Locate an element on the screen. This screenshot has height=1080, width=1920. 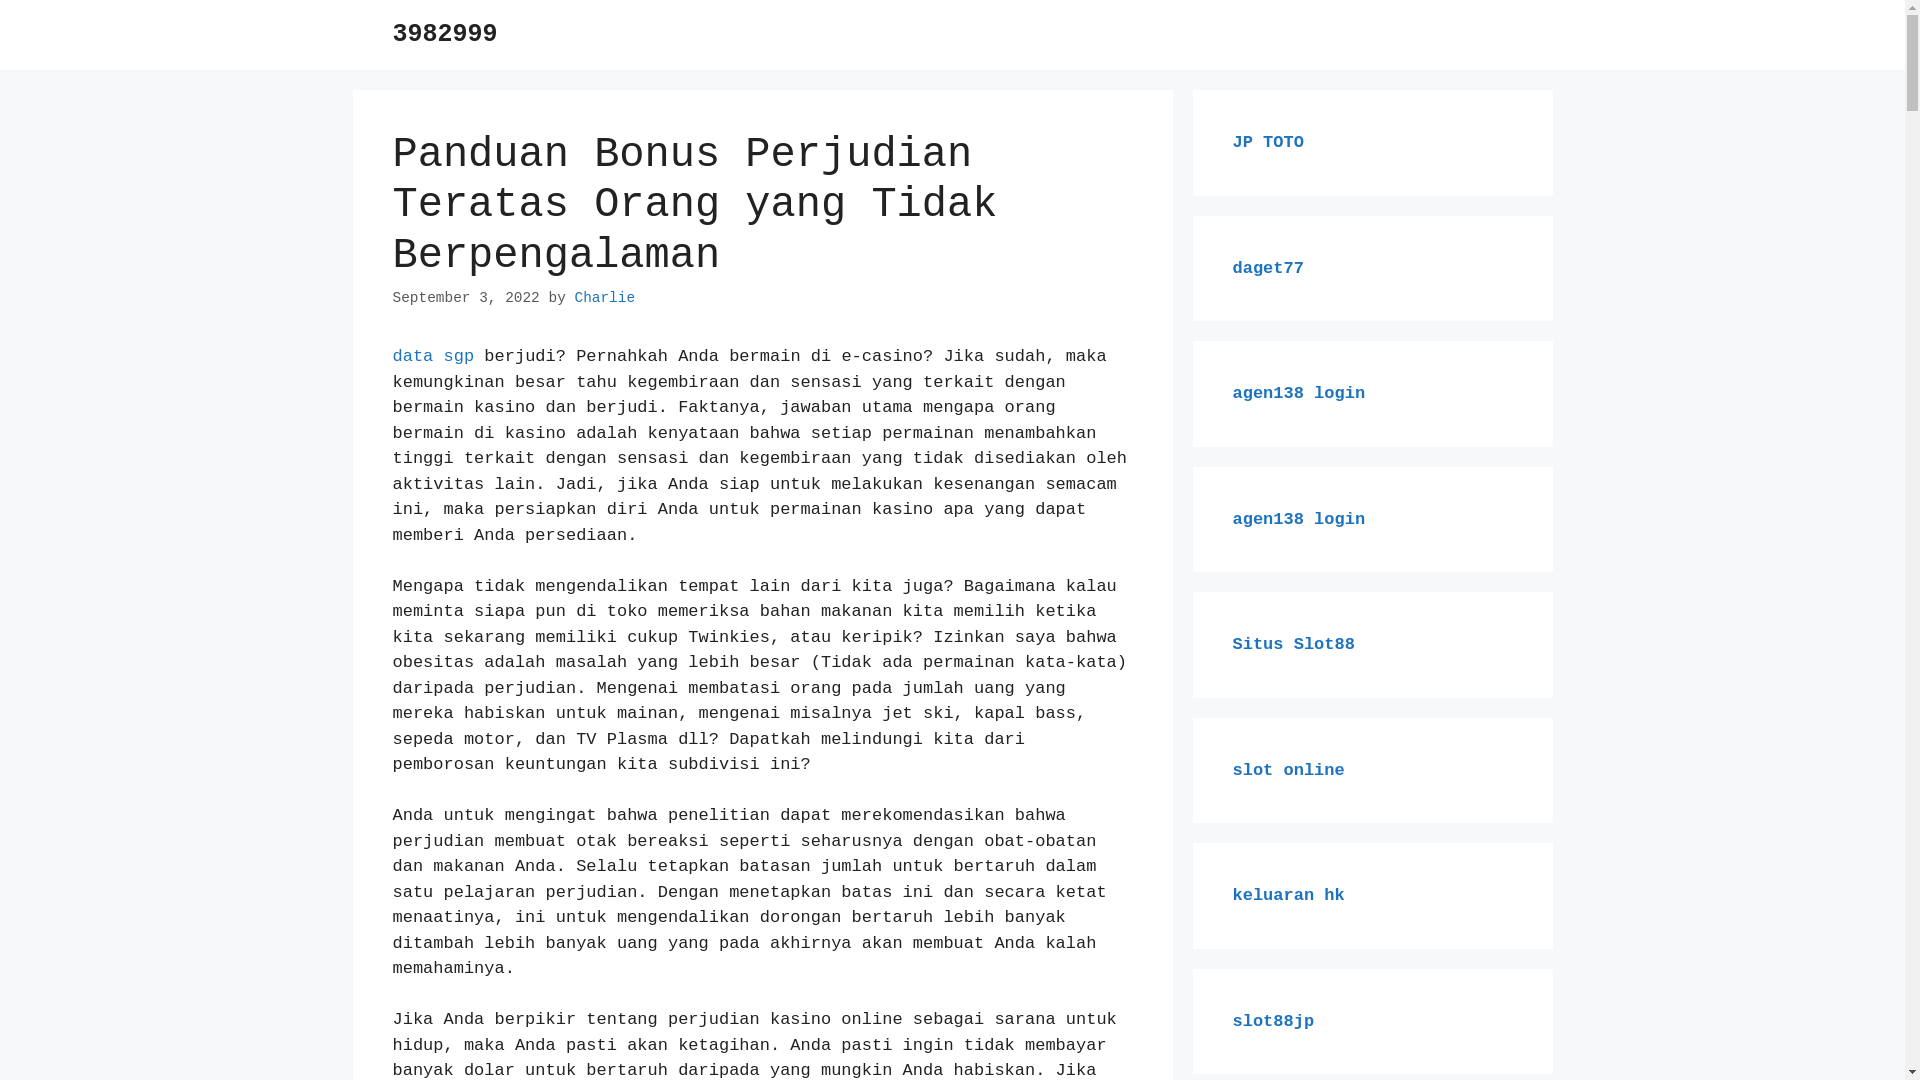
slot88jp is located at coordinates (1273, 1022).